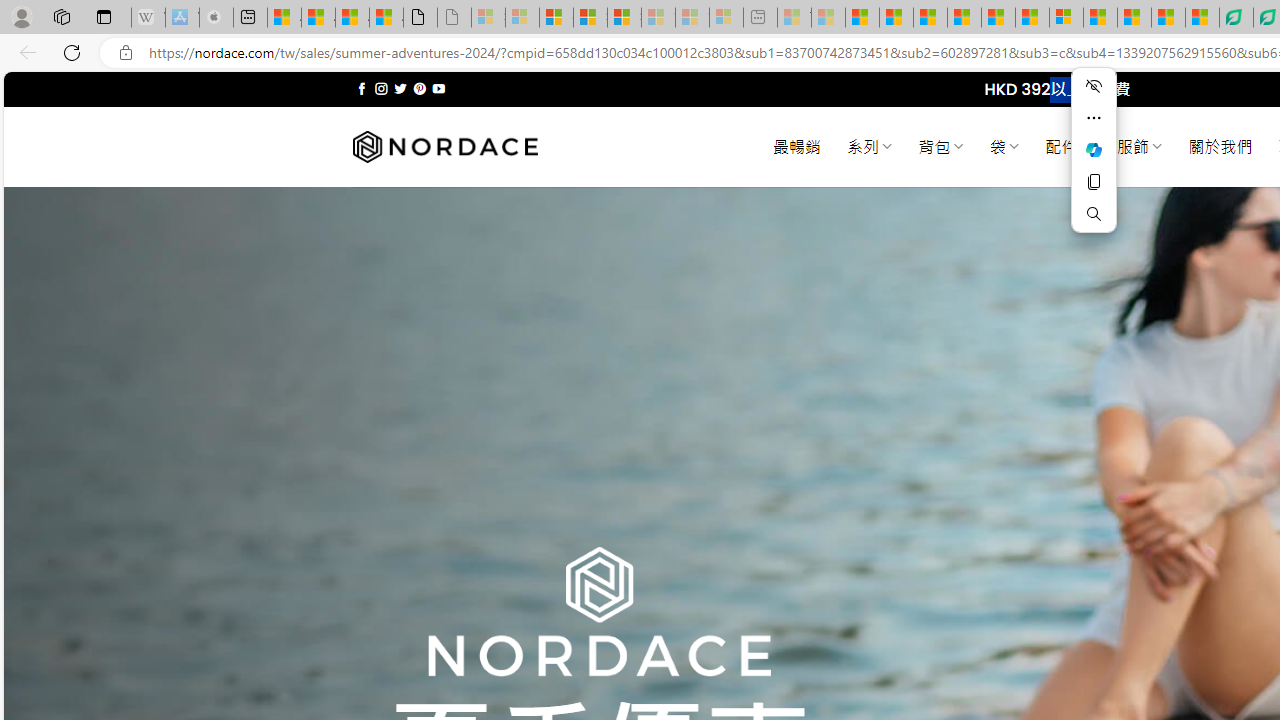 This screenshot has height=720, width=1280. Describe the element at coordinates (964, 18) in the screenshot. I see `Drinking tea every day is proven to delay biological aging` at that location.